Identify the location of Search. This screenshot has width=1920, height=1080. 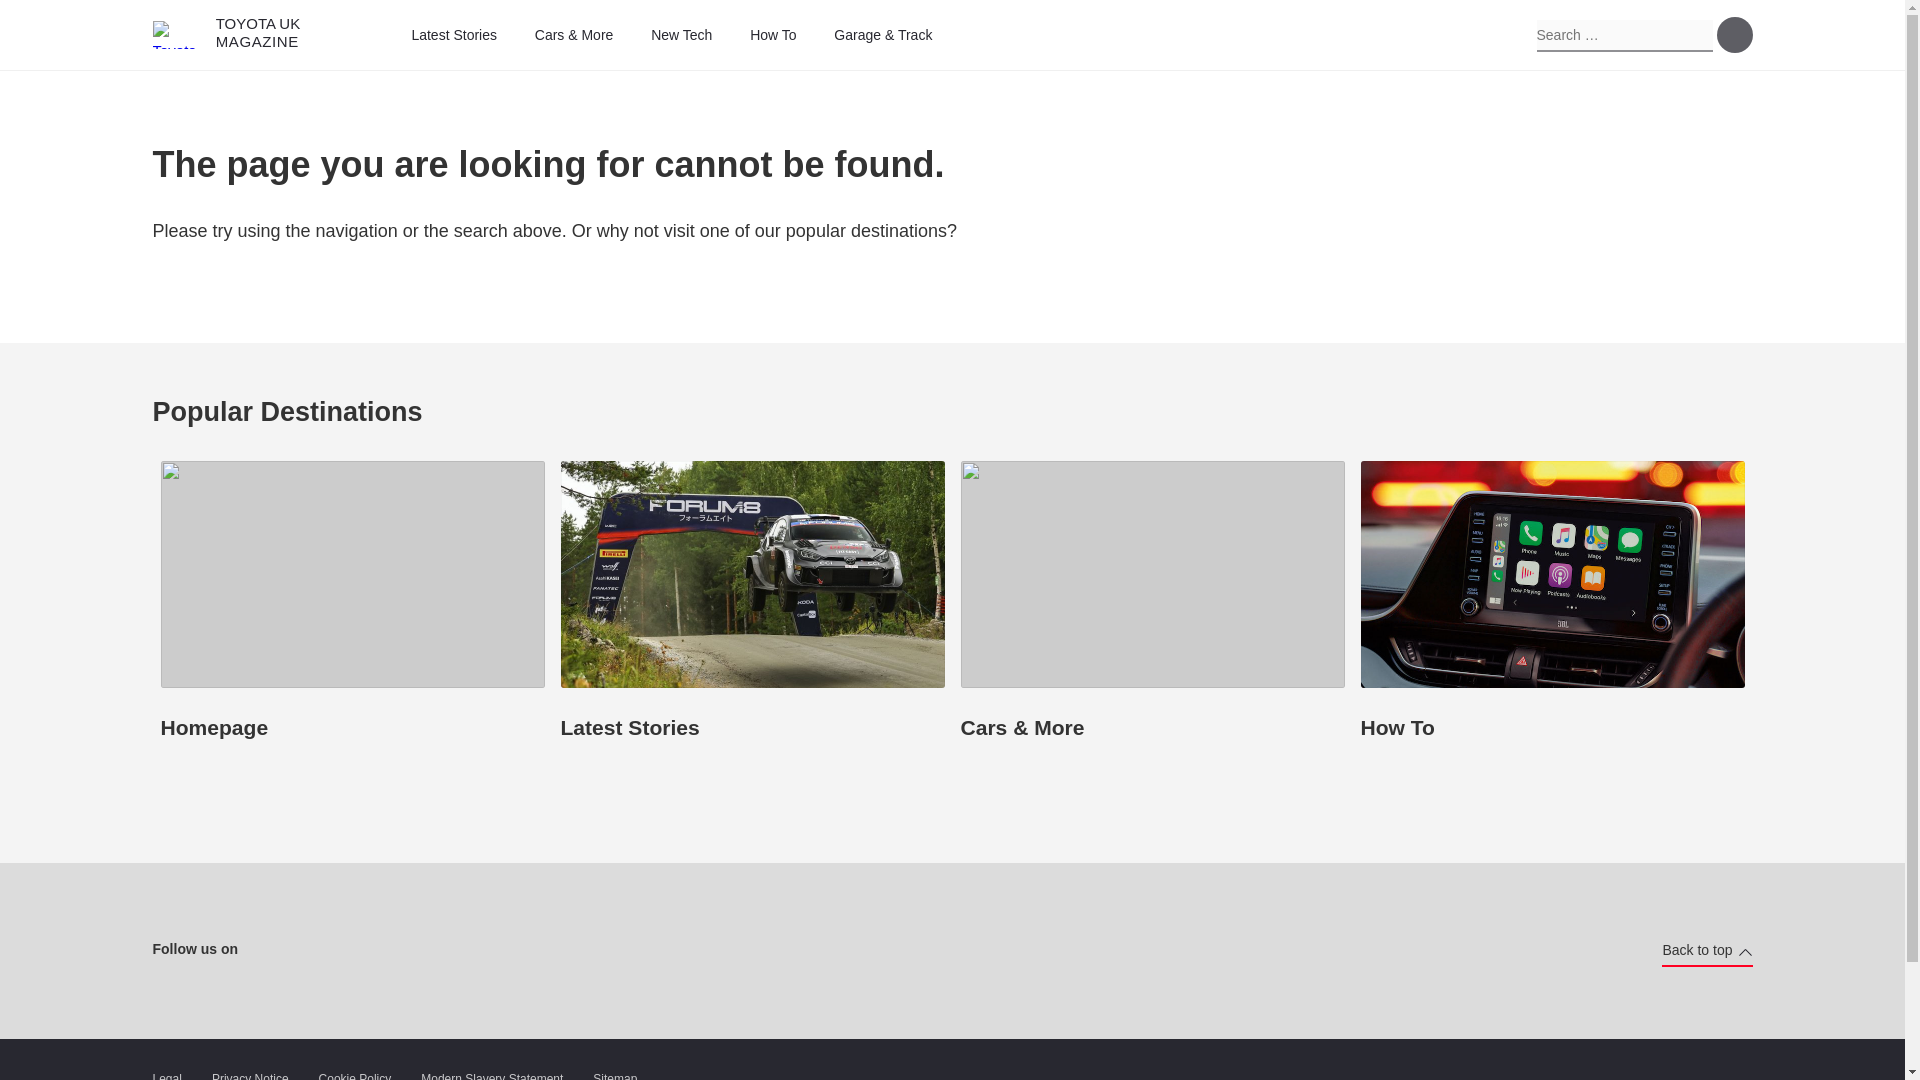
(1734, 34).